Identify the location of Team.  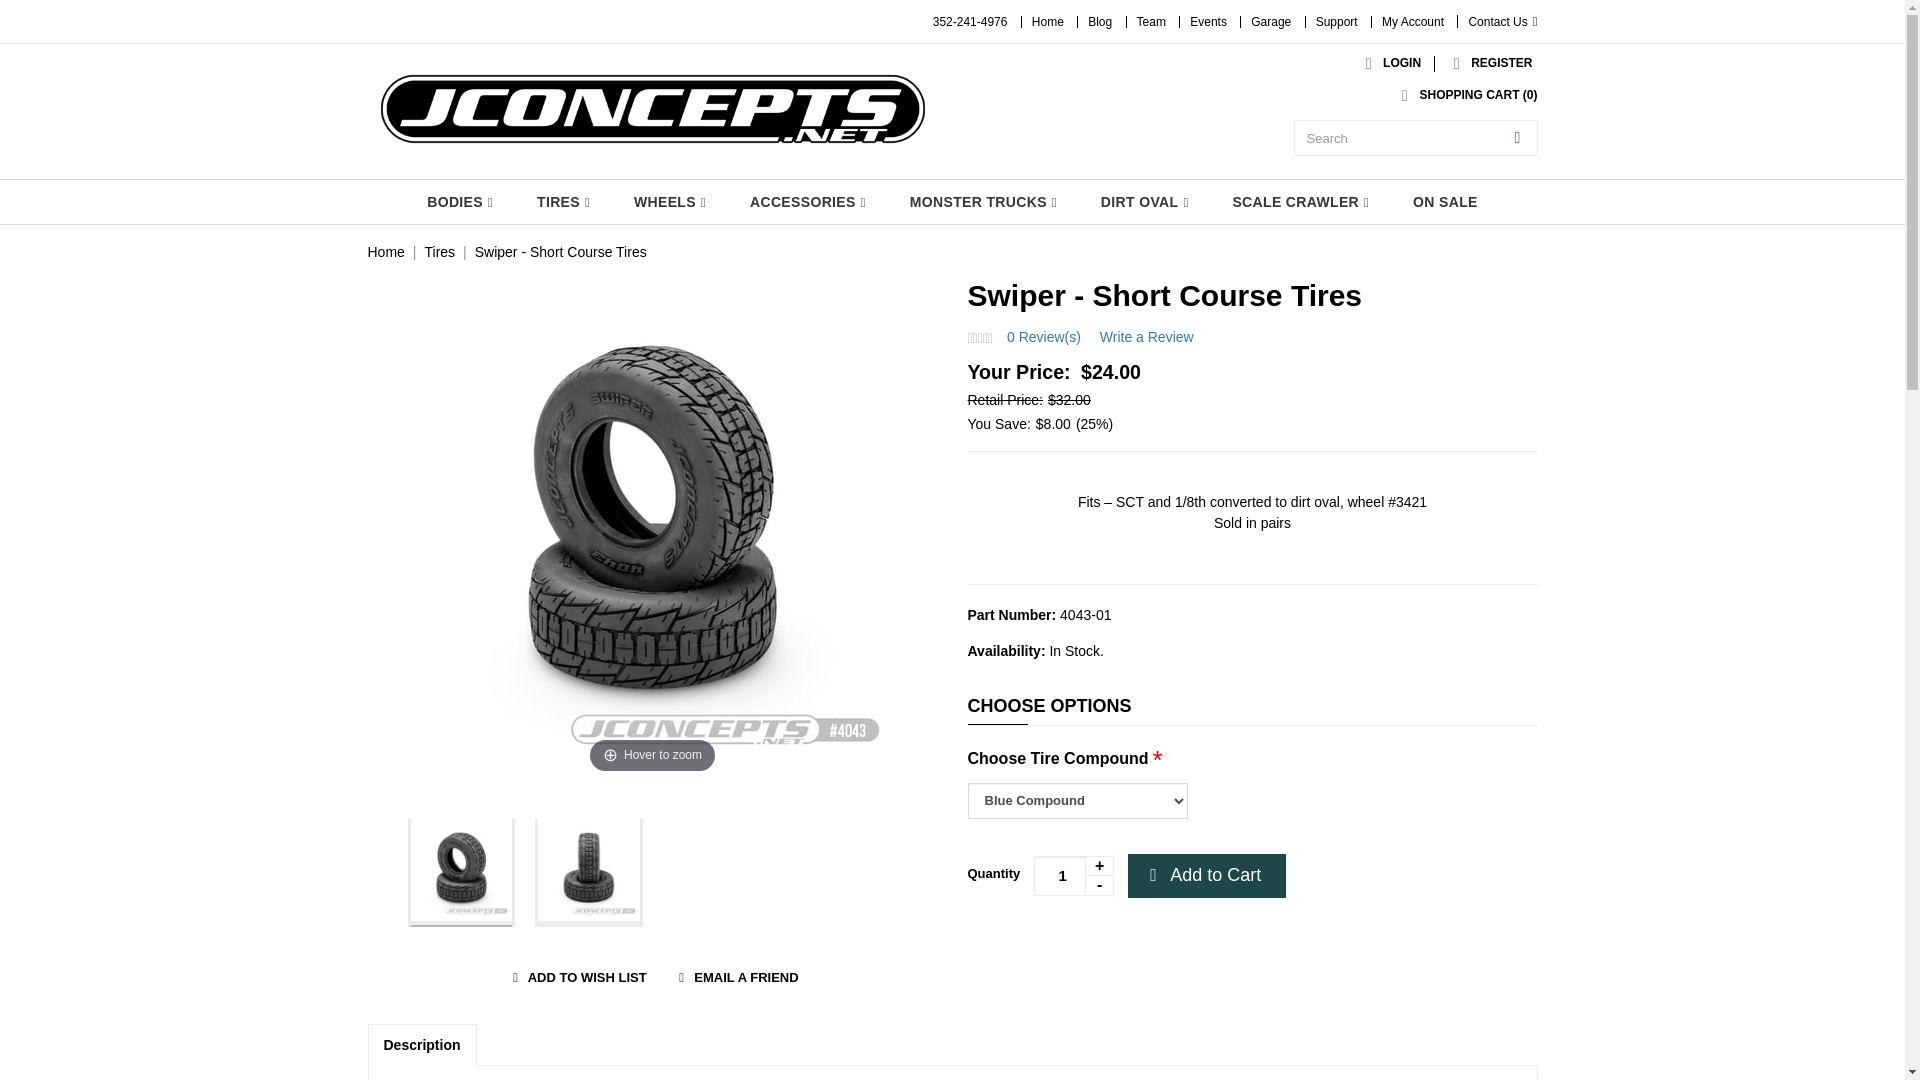
(1150, 22).